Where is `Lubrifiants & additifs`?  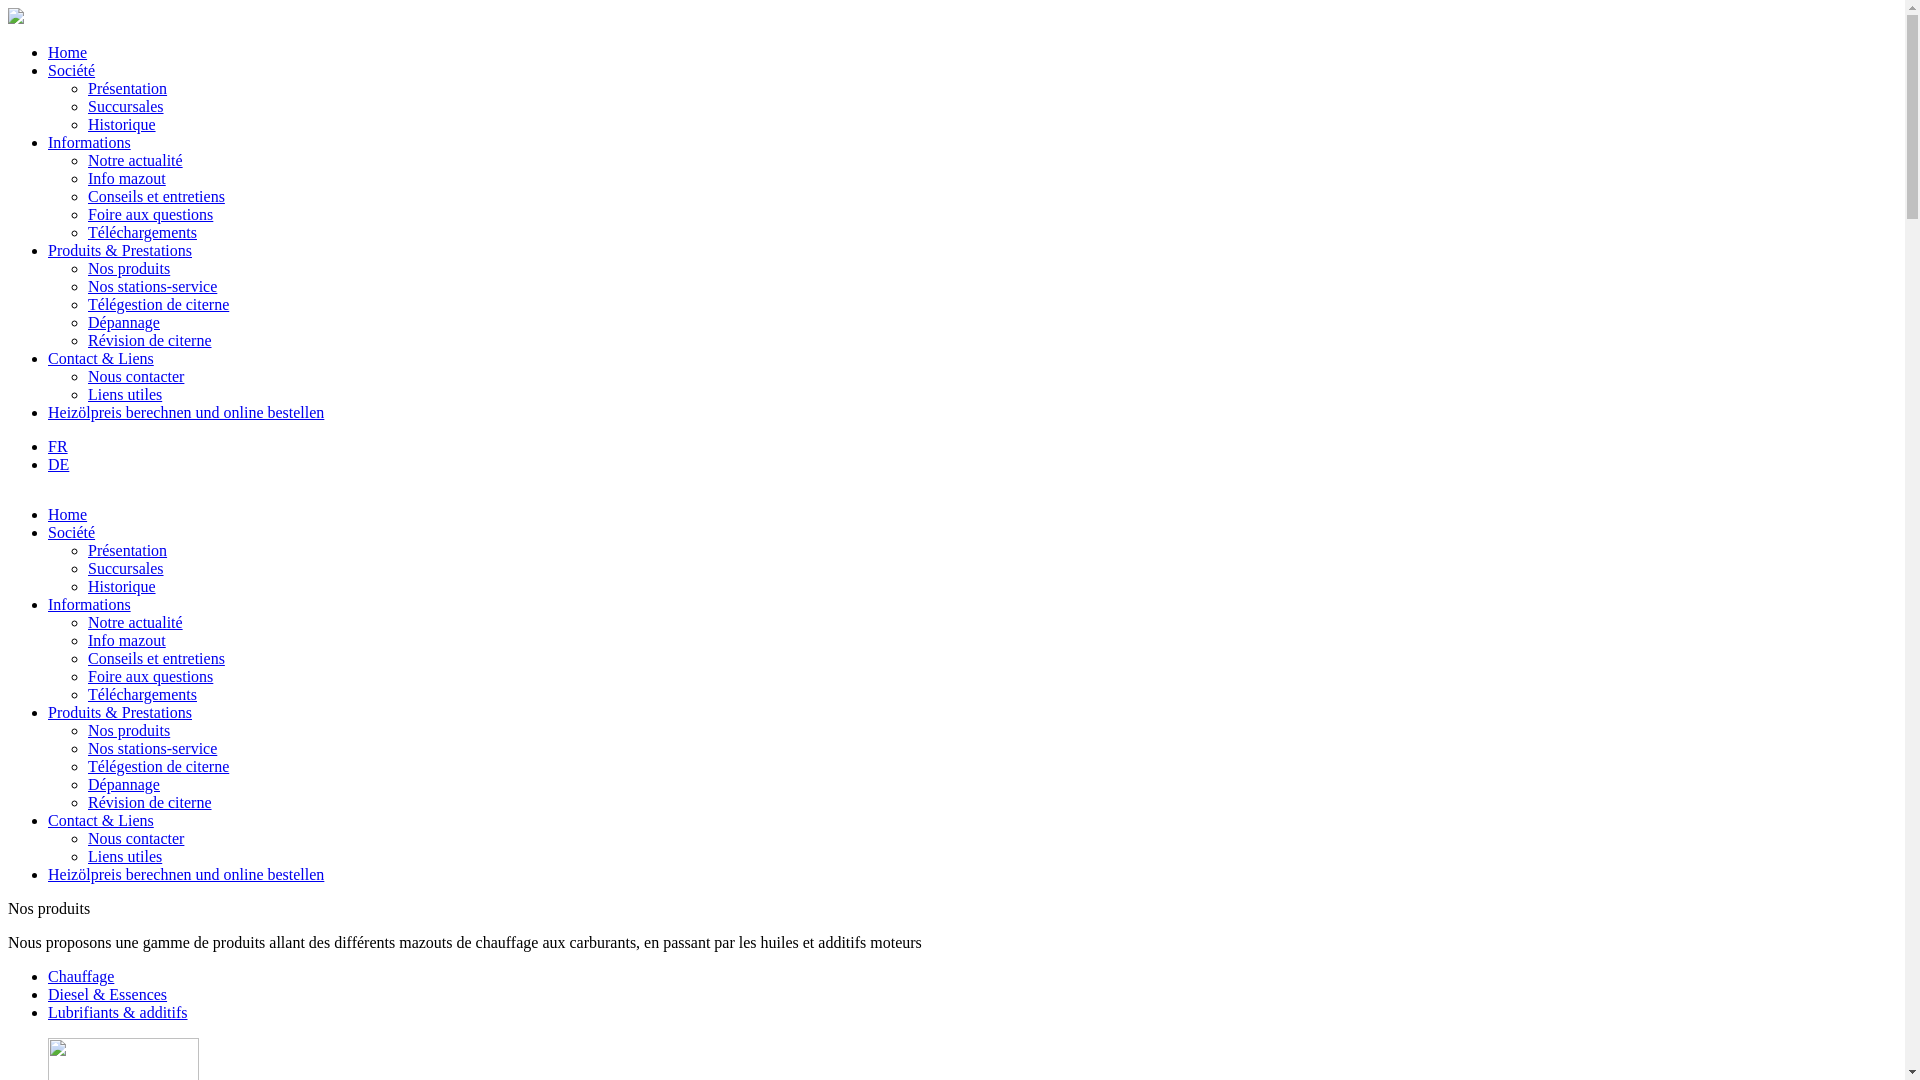
Lubrifiants & additifs is located at coordinates (972, 1013).